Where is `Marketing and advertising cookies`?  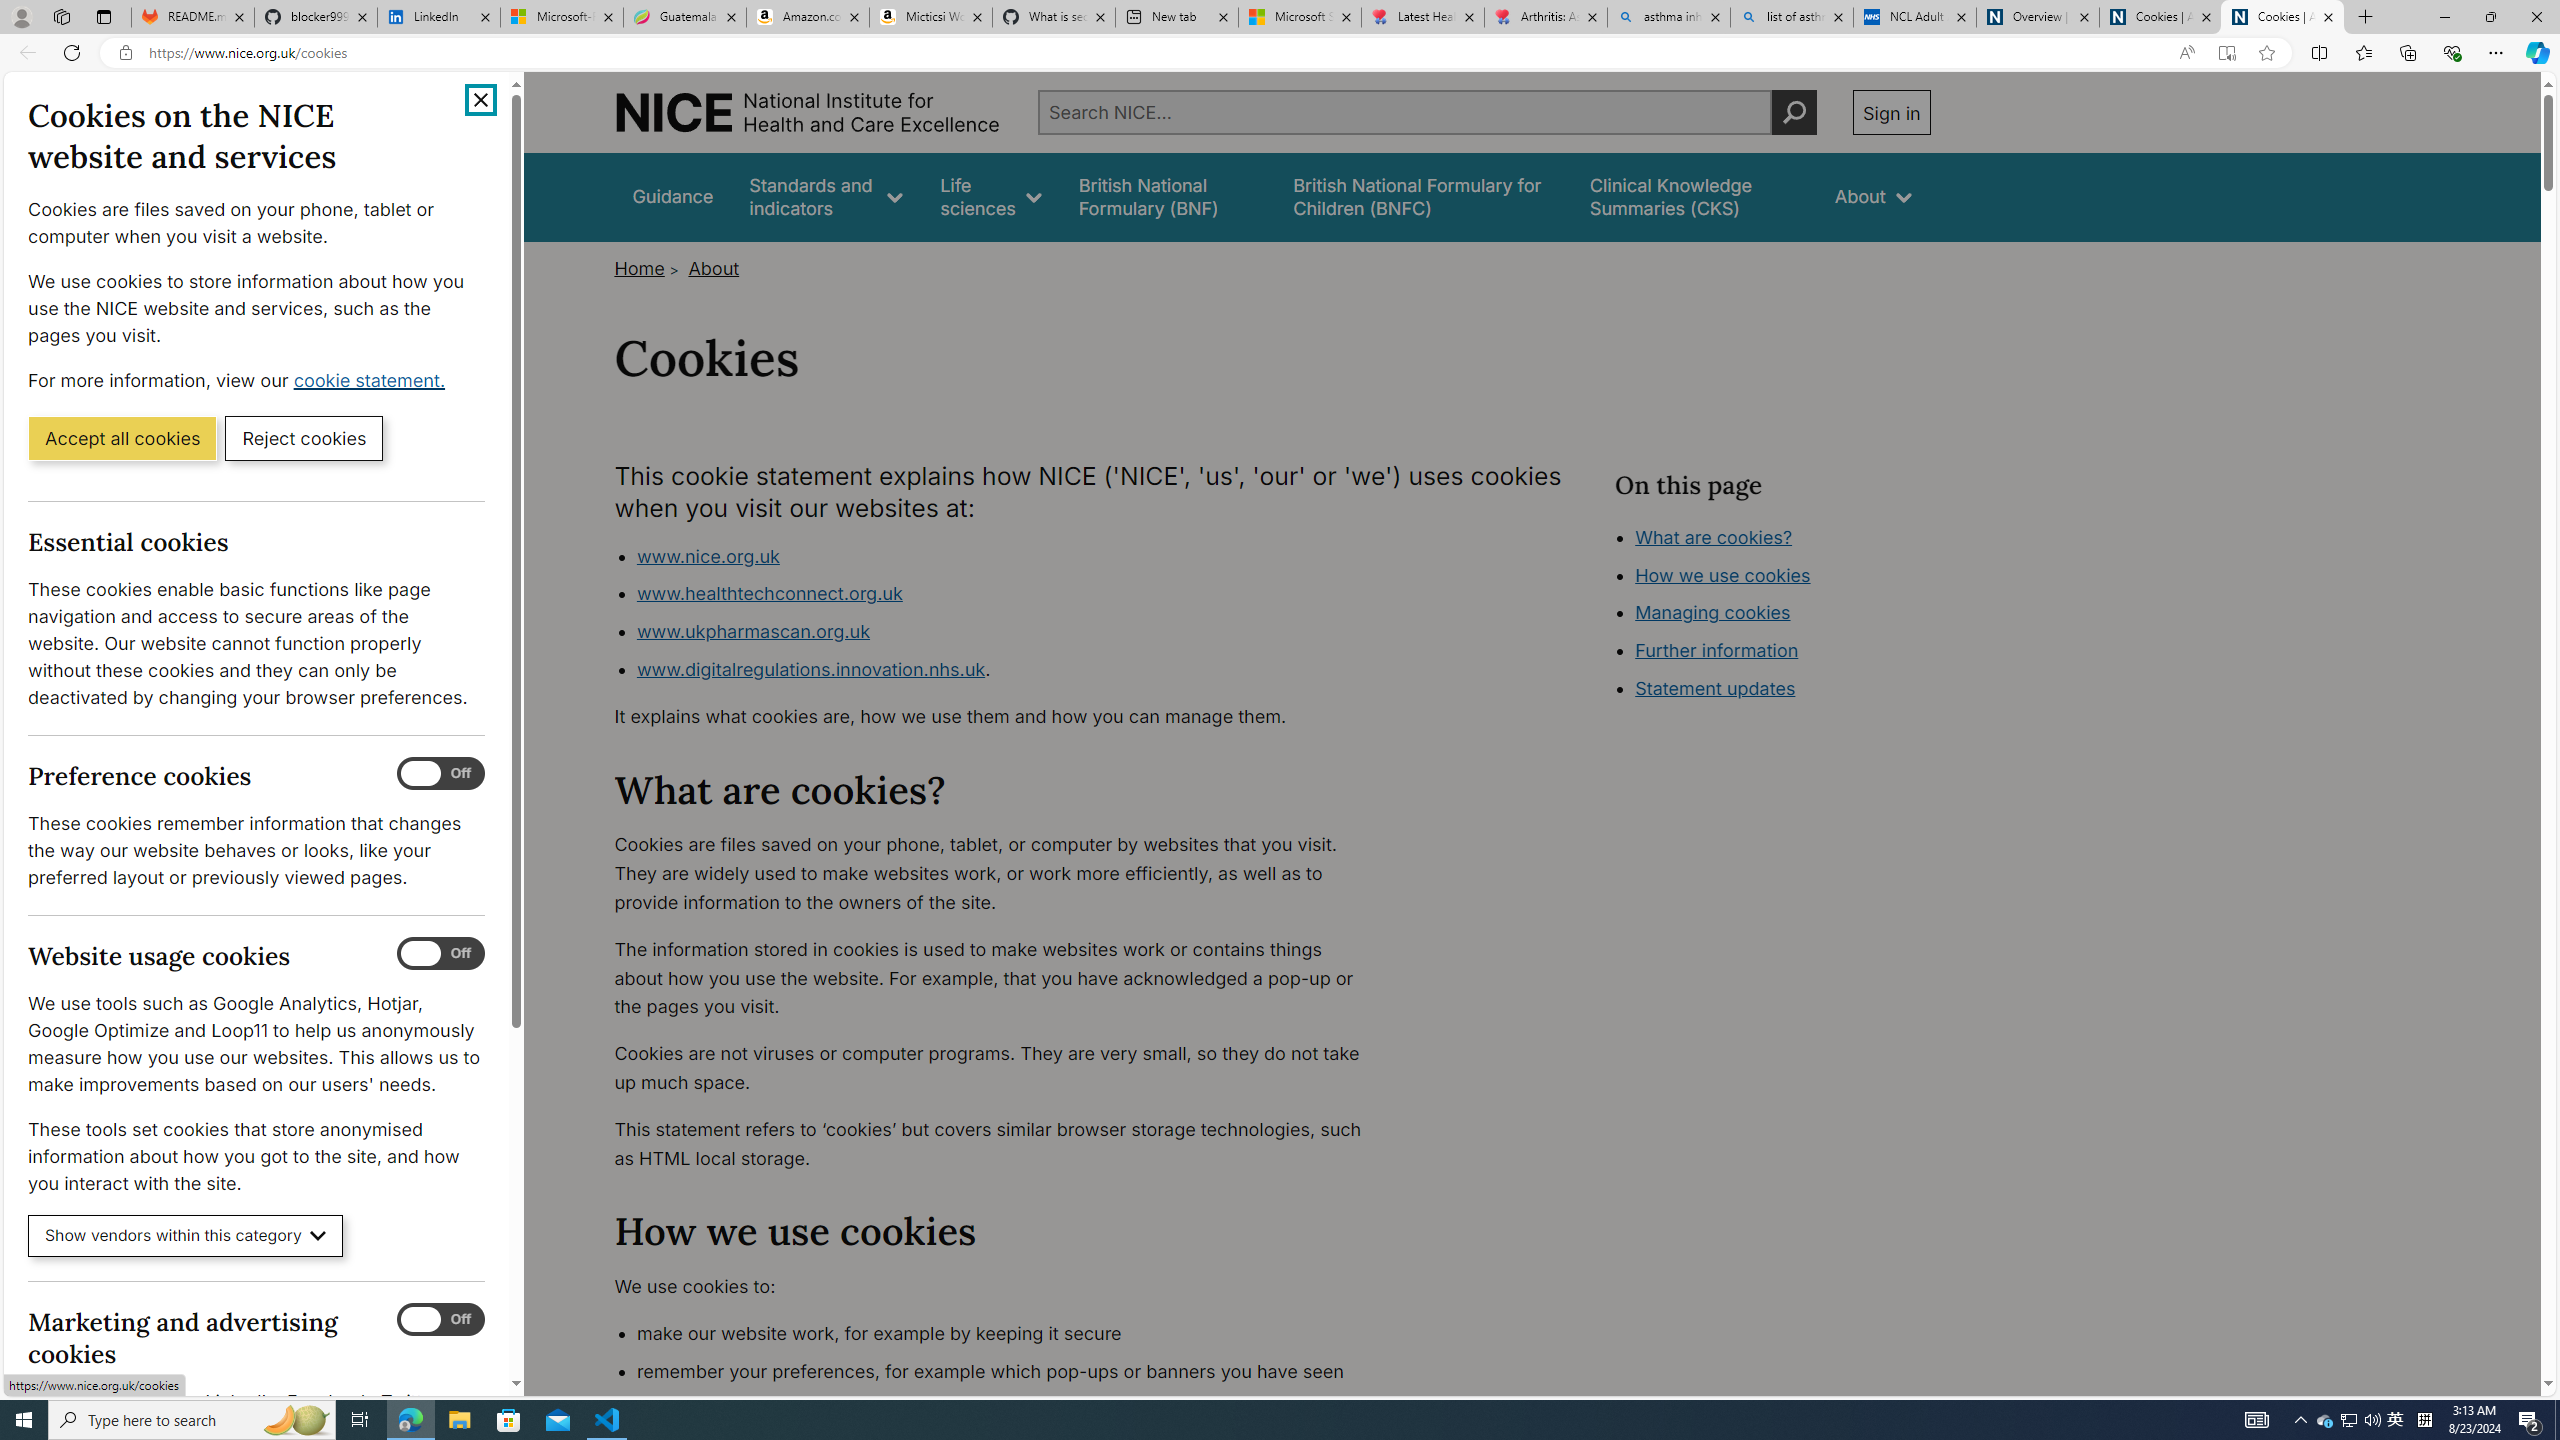
Marketing and advertising cookies is located at coordinates (441, 1320).